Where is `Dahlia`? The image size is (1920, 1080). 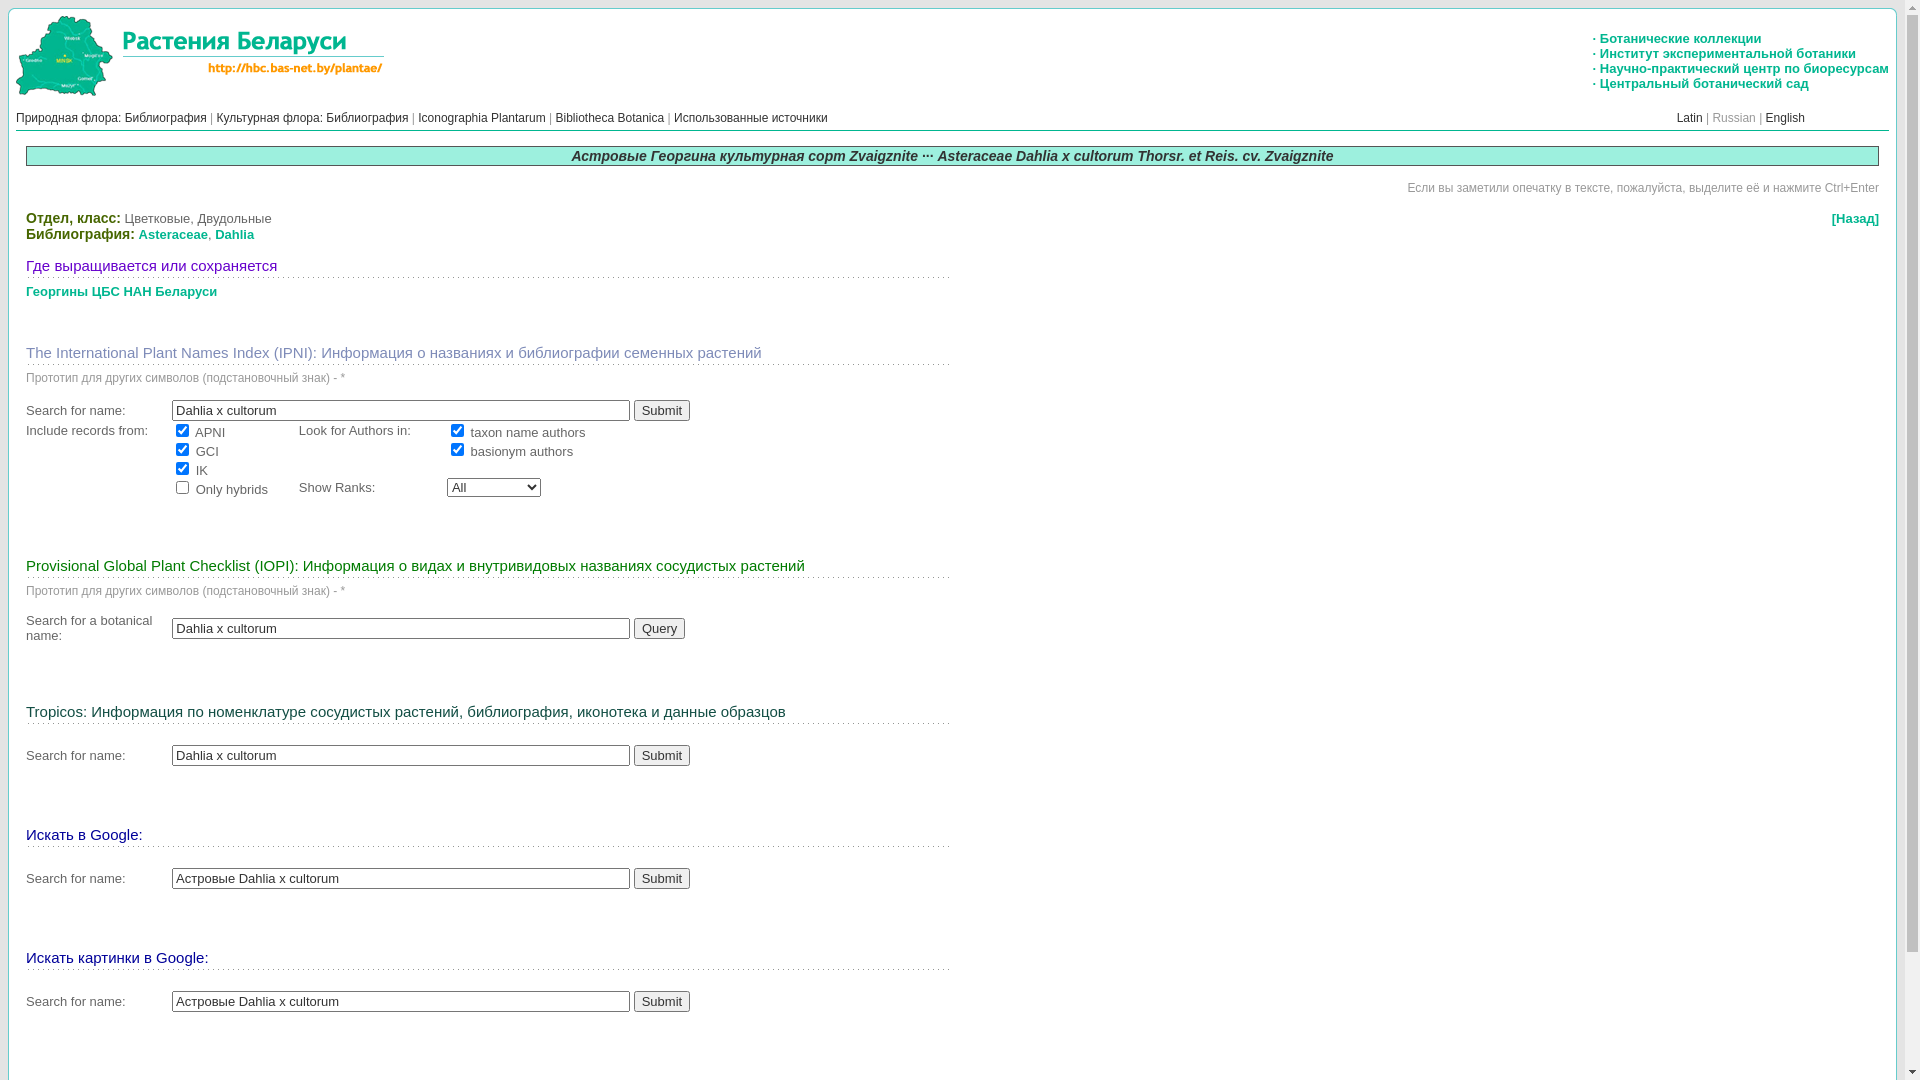
Dahlia is located at coordinates (234, 234).